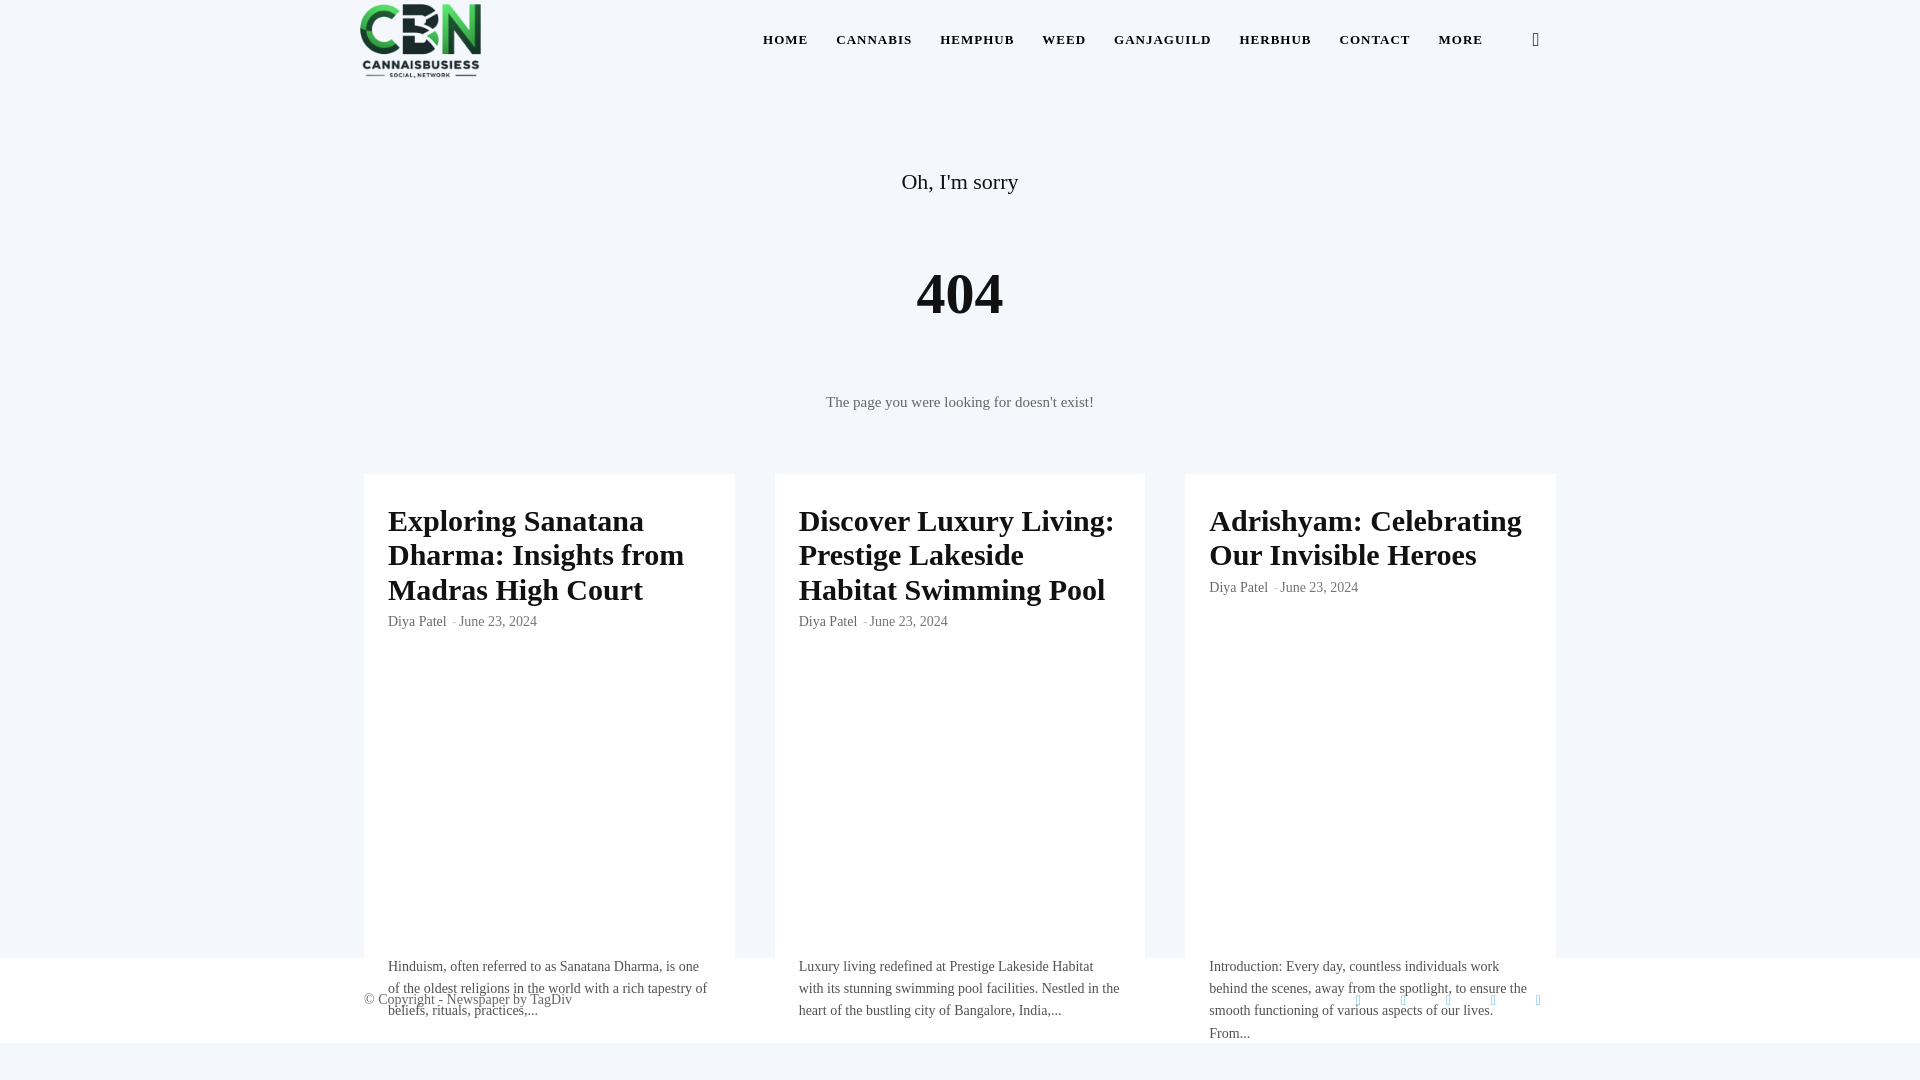  What do you see at coordinates (1448, 1000) in the screenshot?
I see `Instagram` at bounding box center [1448, 1000].